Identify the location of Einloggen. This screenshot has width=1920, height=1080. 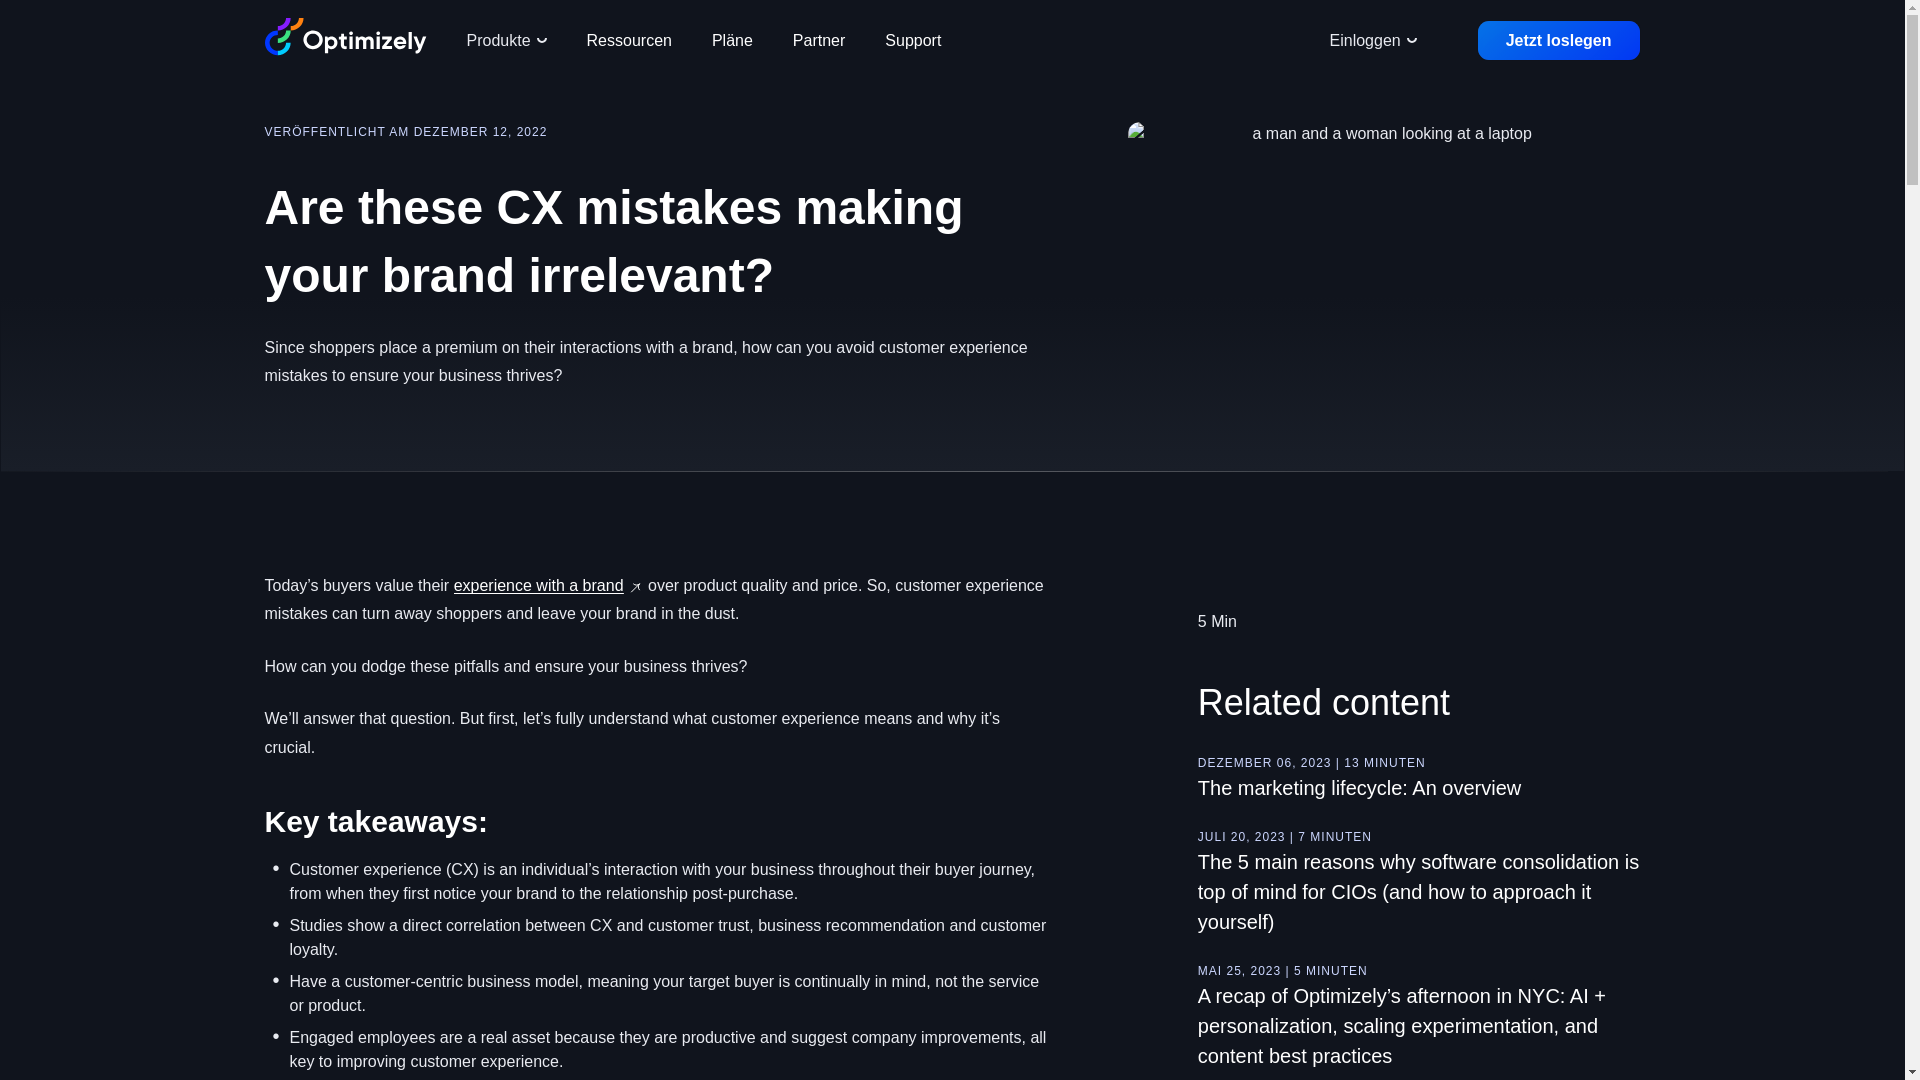
(1372, 40).